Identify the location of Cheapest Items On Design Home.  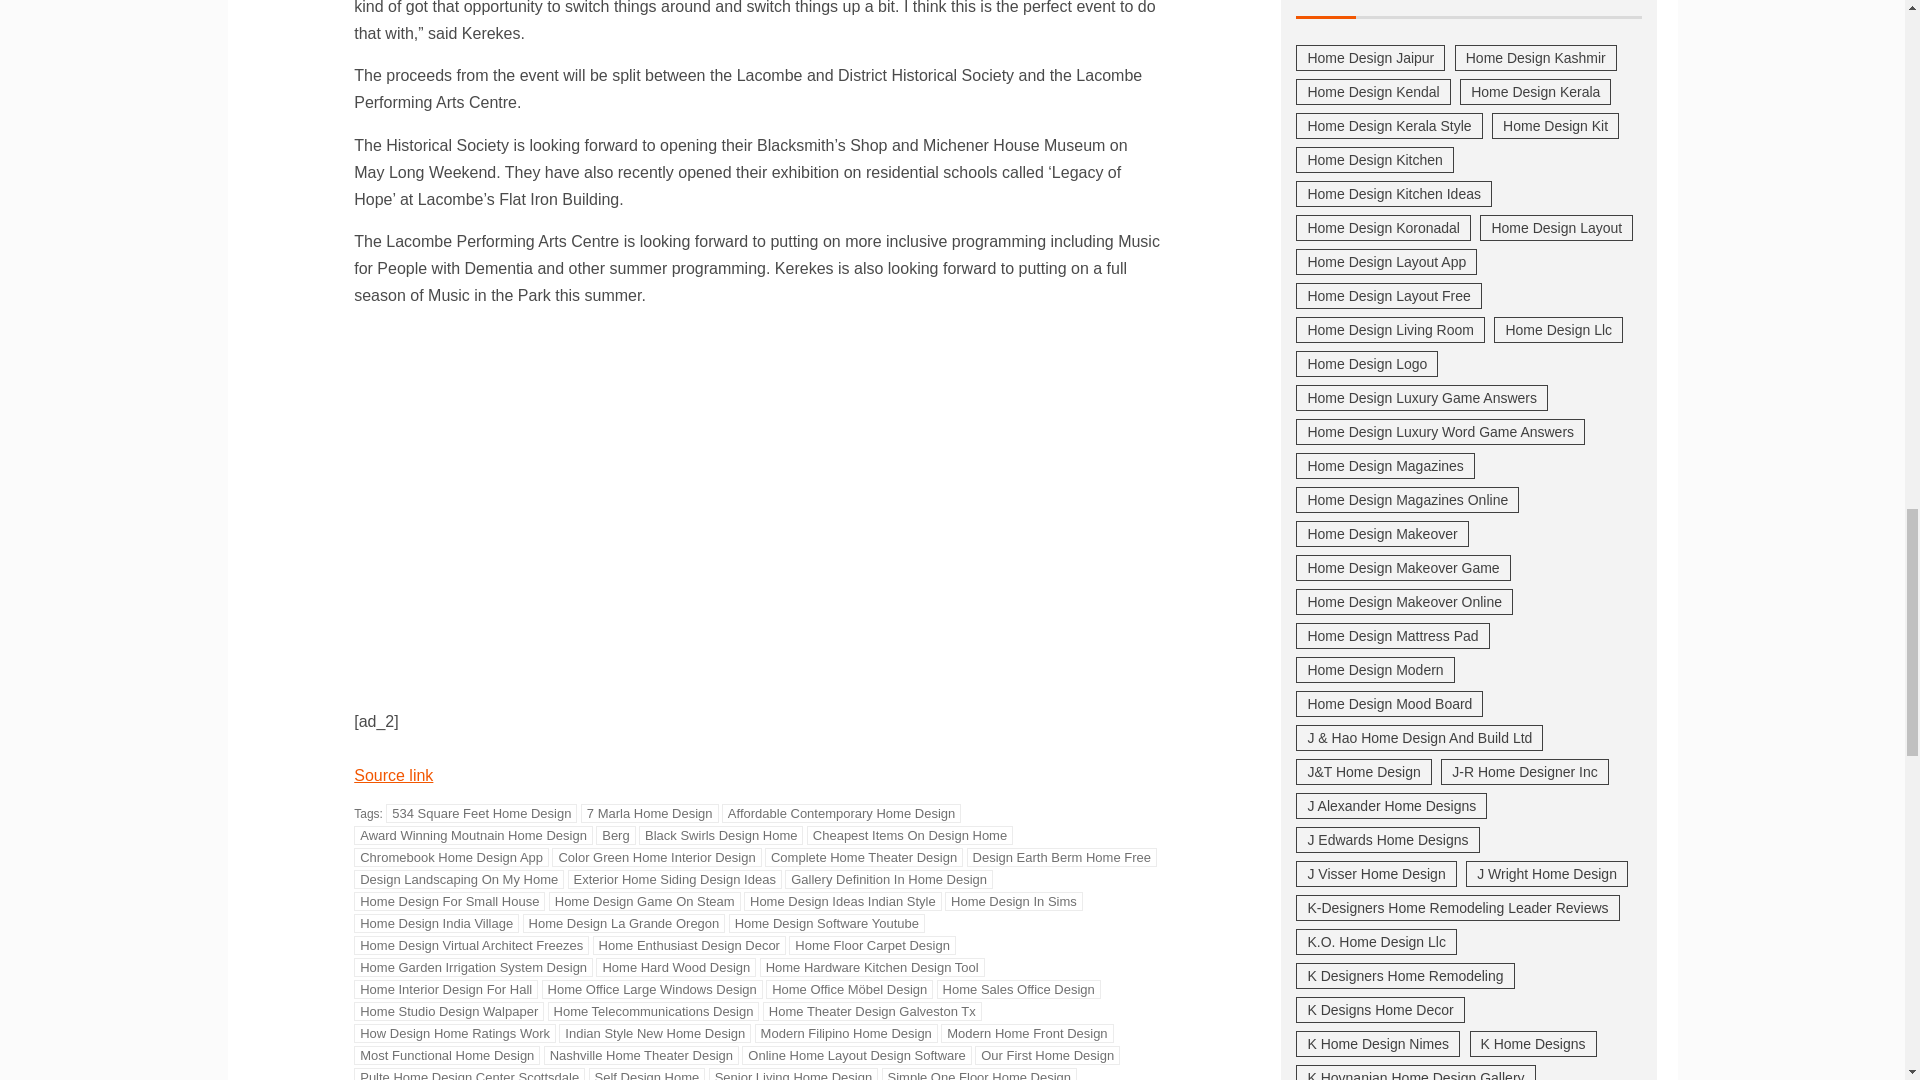
(910, 835).